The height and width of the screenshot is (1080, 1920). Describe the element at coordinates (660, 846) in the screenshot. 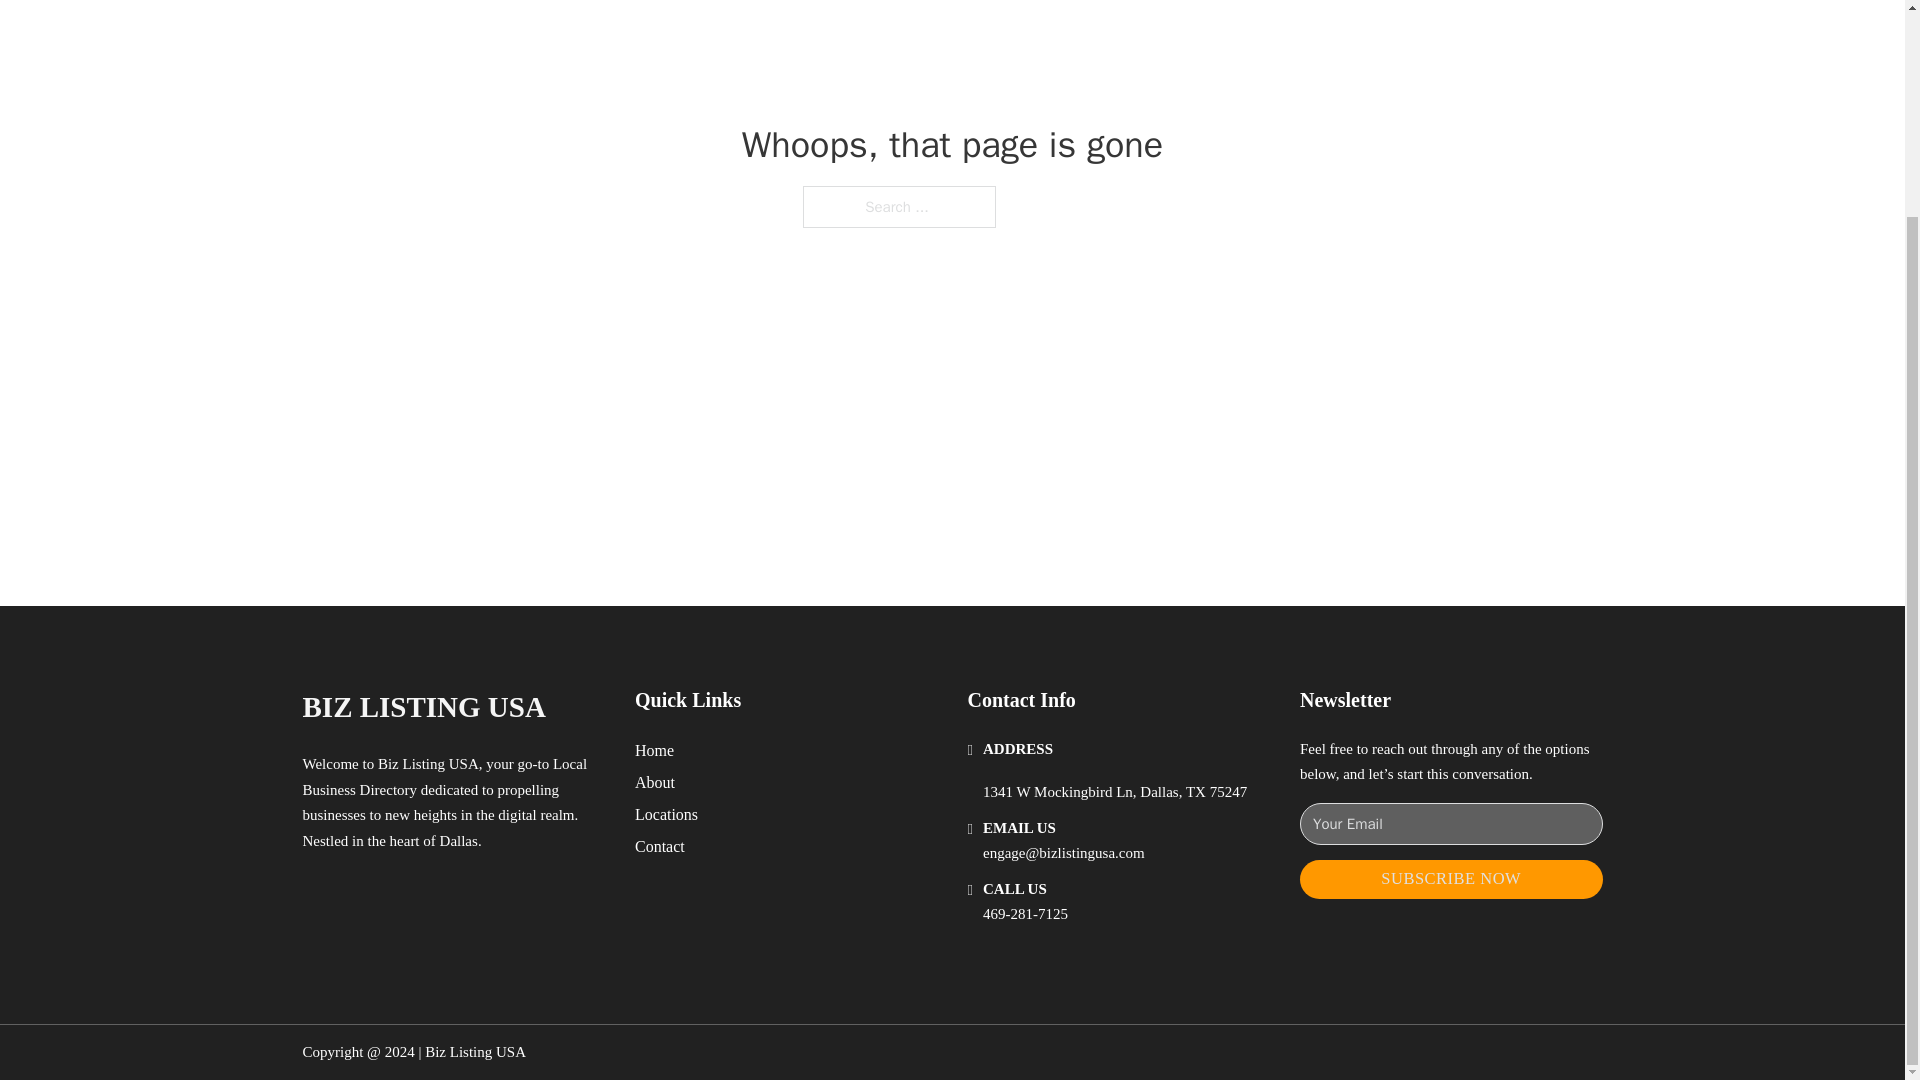

I see `Contact` at that location.